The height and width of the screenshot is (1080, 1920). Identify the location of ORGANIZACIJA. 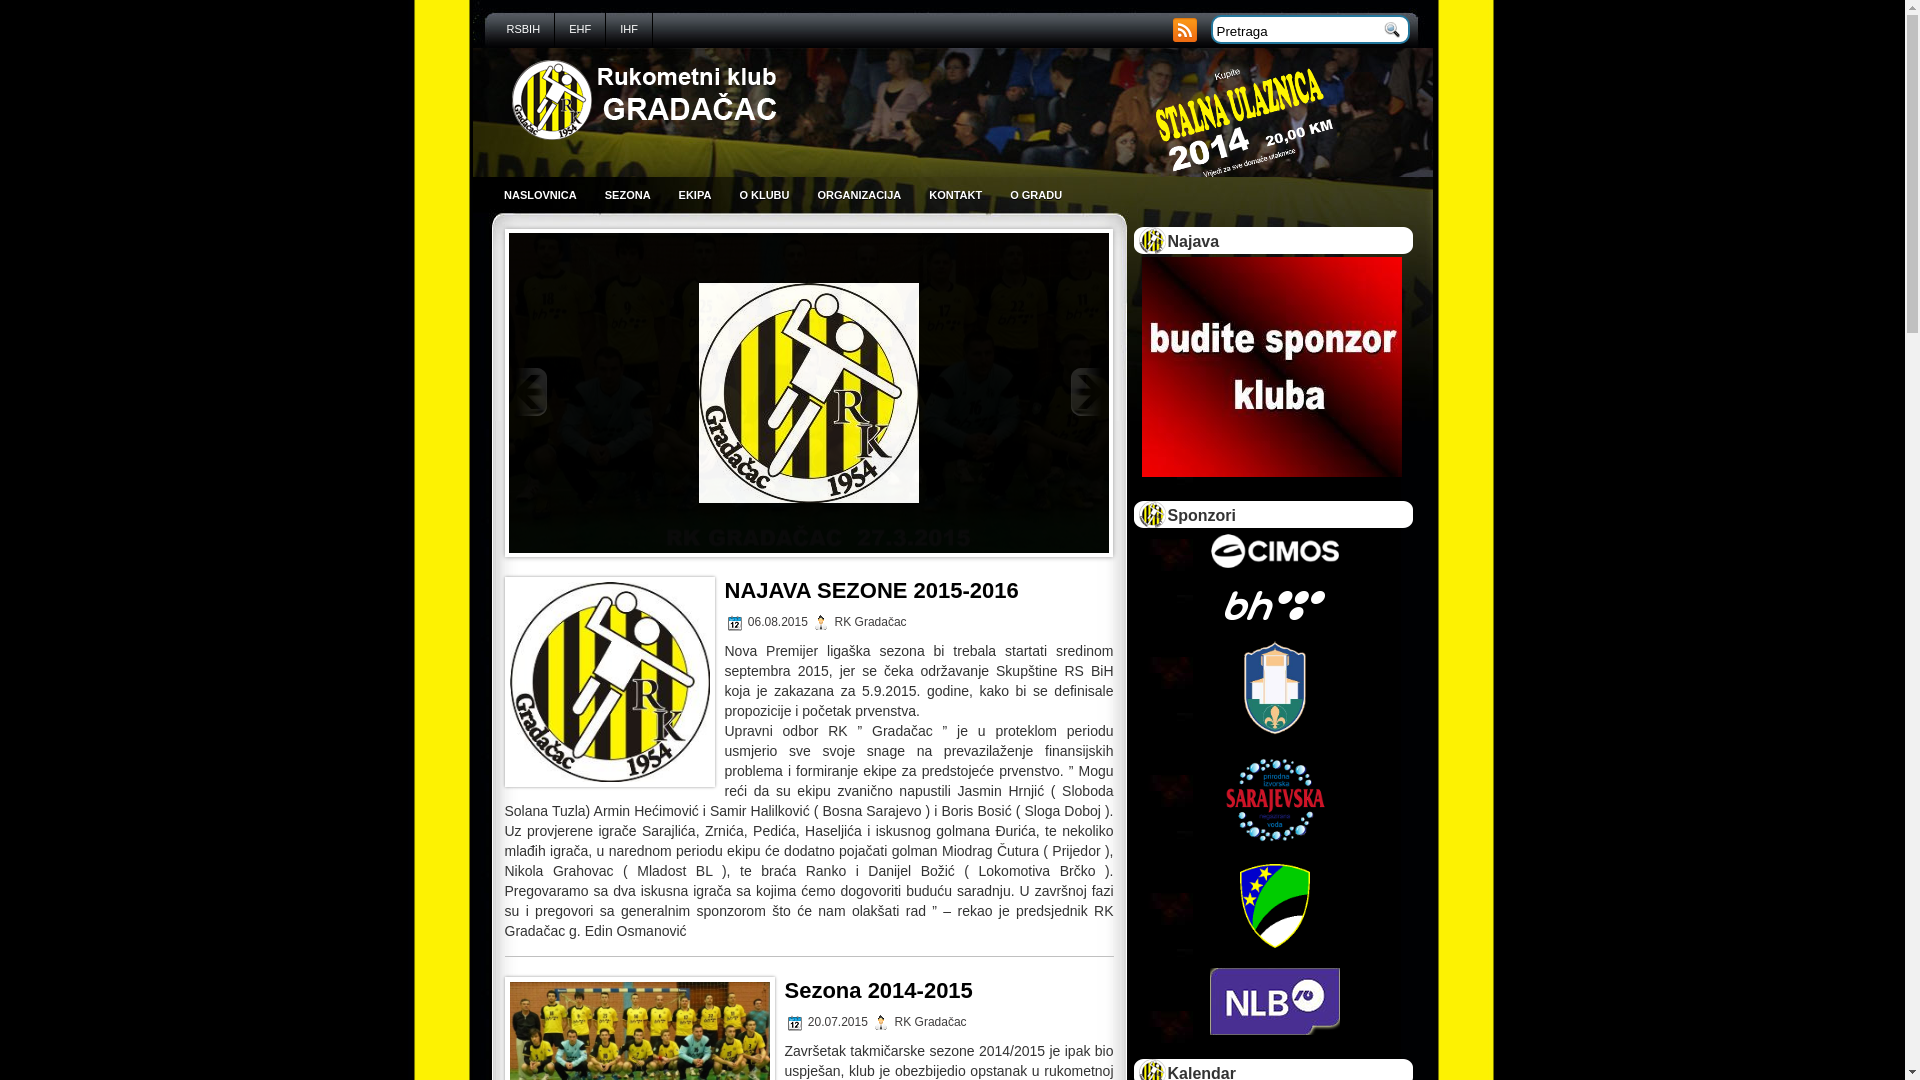
(860, 196).